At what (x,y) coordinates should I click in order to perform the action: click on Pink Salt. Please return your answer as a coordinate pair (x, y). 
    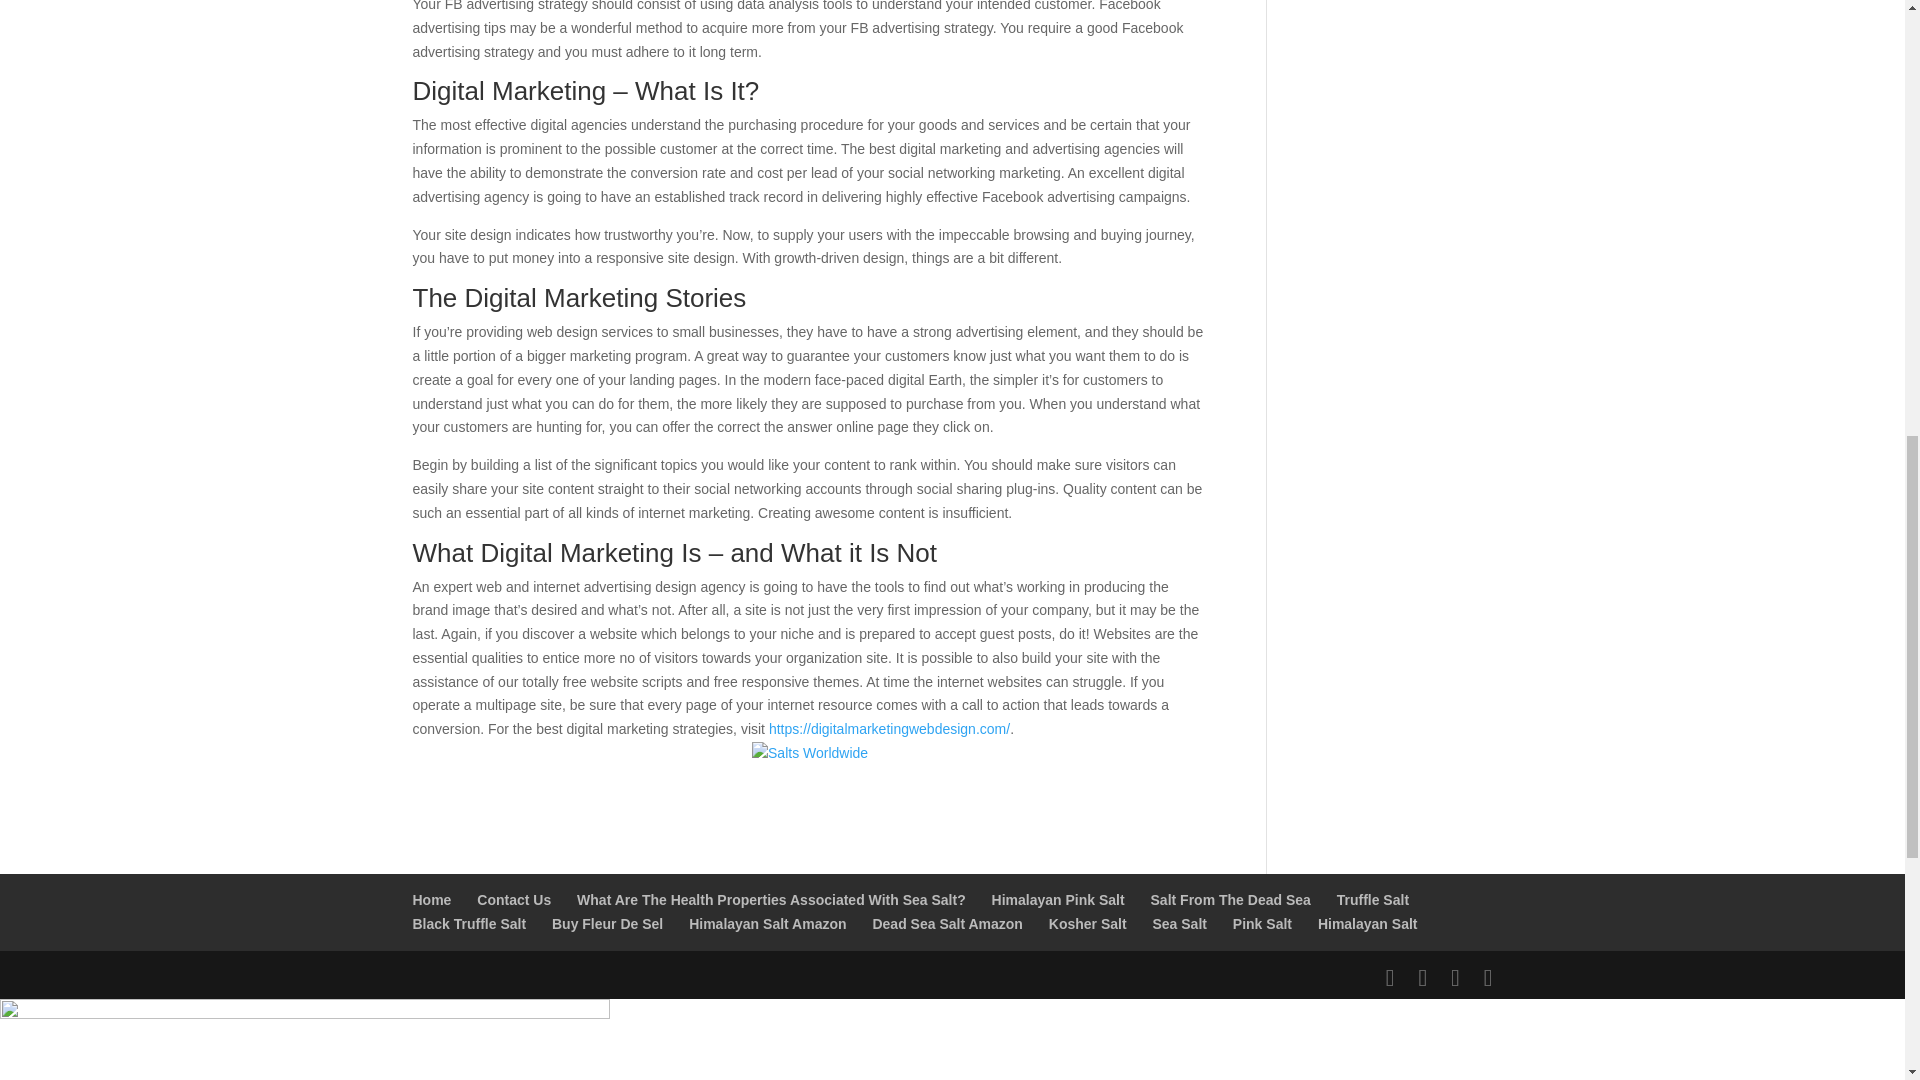
    Looking at the image, I should click on (1262, 924).